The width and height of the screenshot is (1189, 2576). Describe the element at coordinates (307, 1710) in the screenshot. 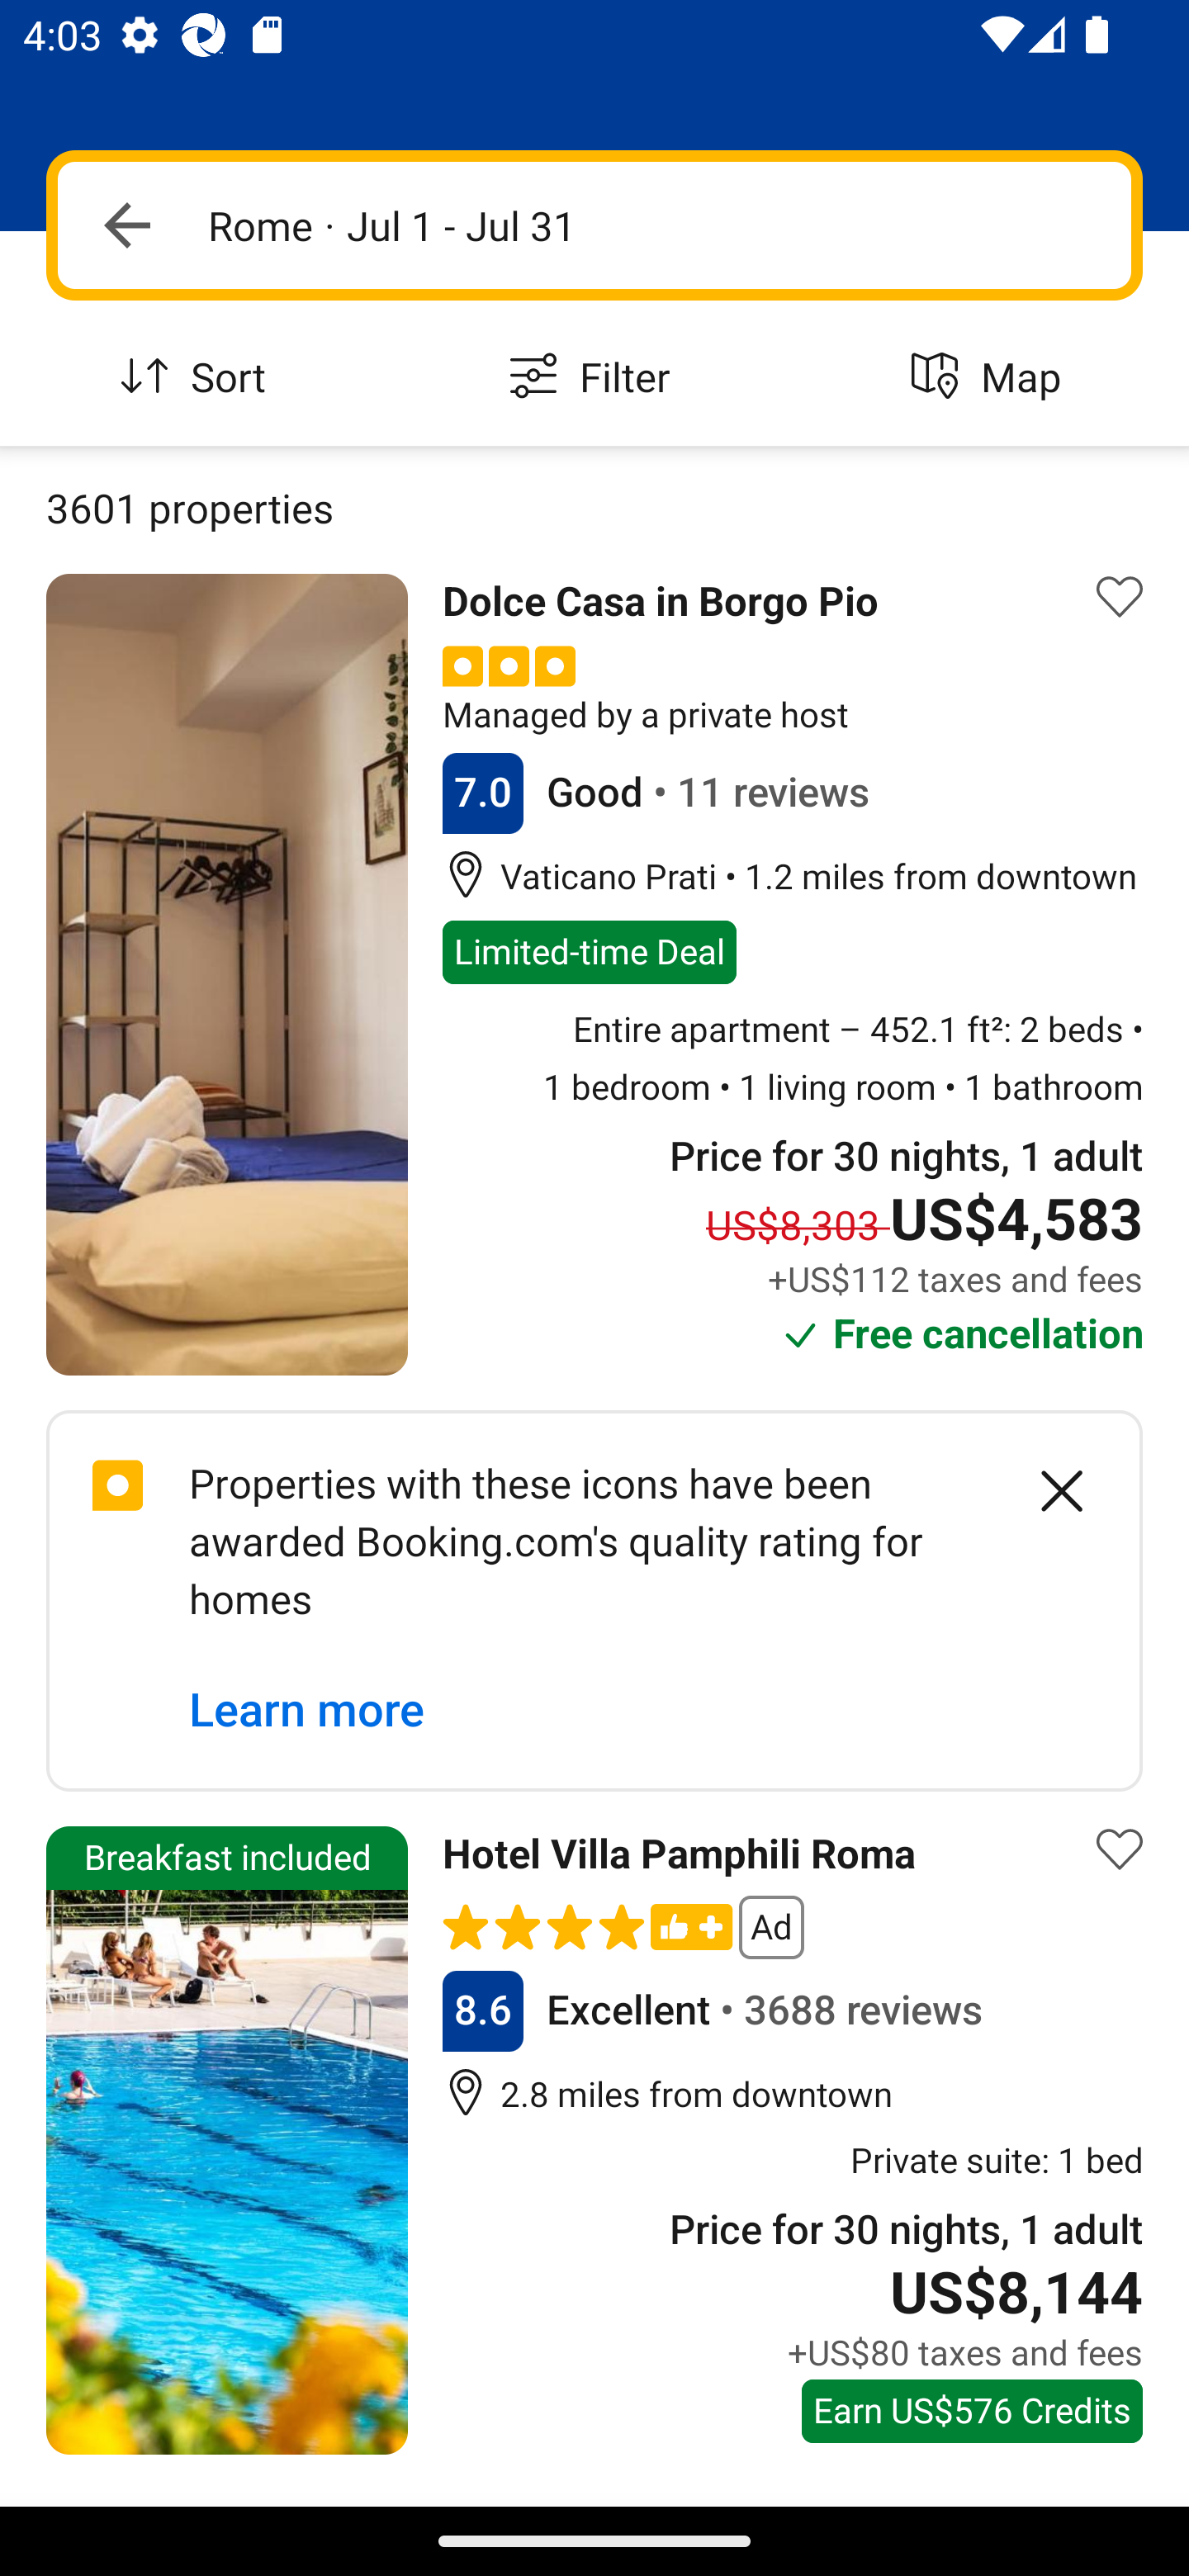

I see `Learn more` at that location.